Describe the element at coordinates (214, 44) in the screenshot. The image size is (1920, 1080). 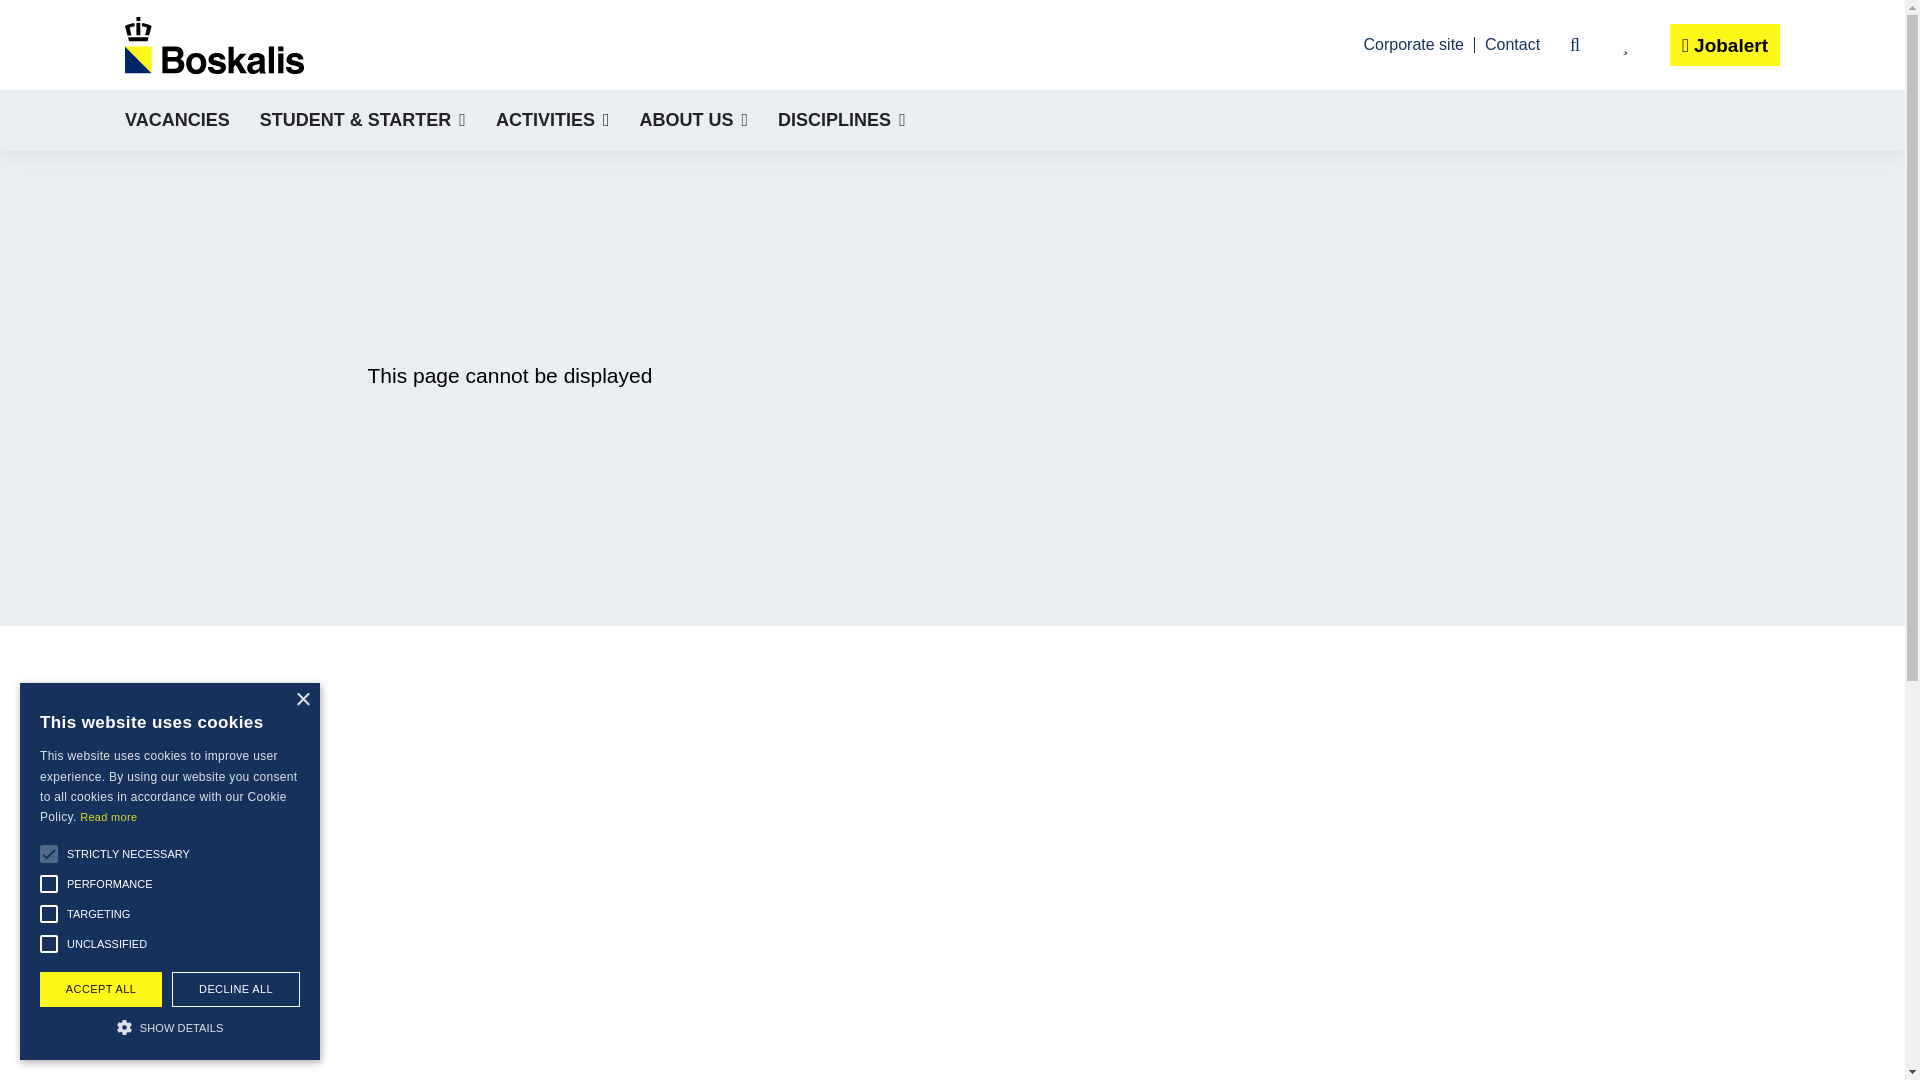
I see `Go to homepage` at that location.